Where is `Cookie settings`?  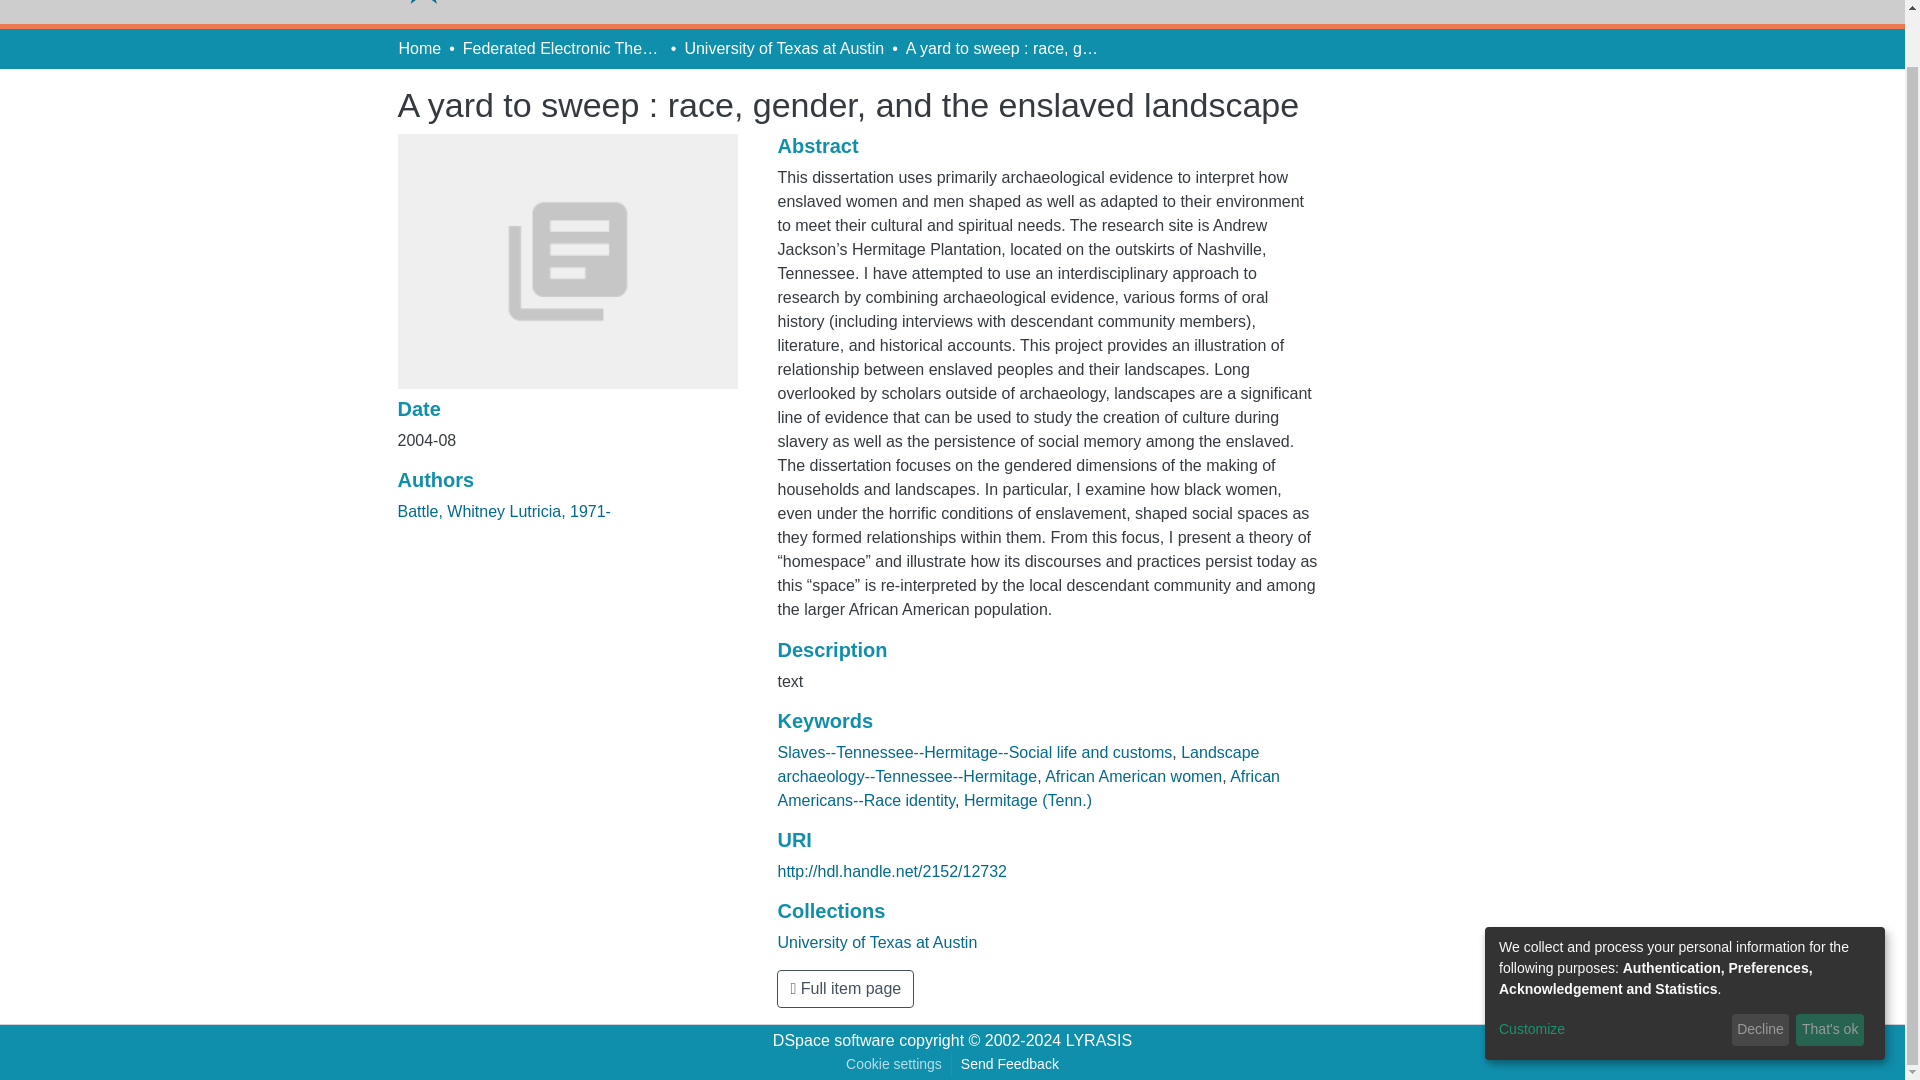
Cookie settings is located at coordinates (894, 1064).